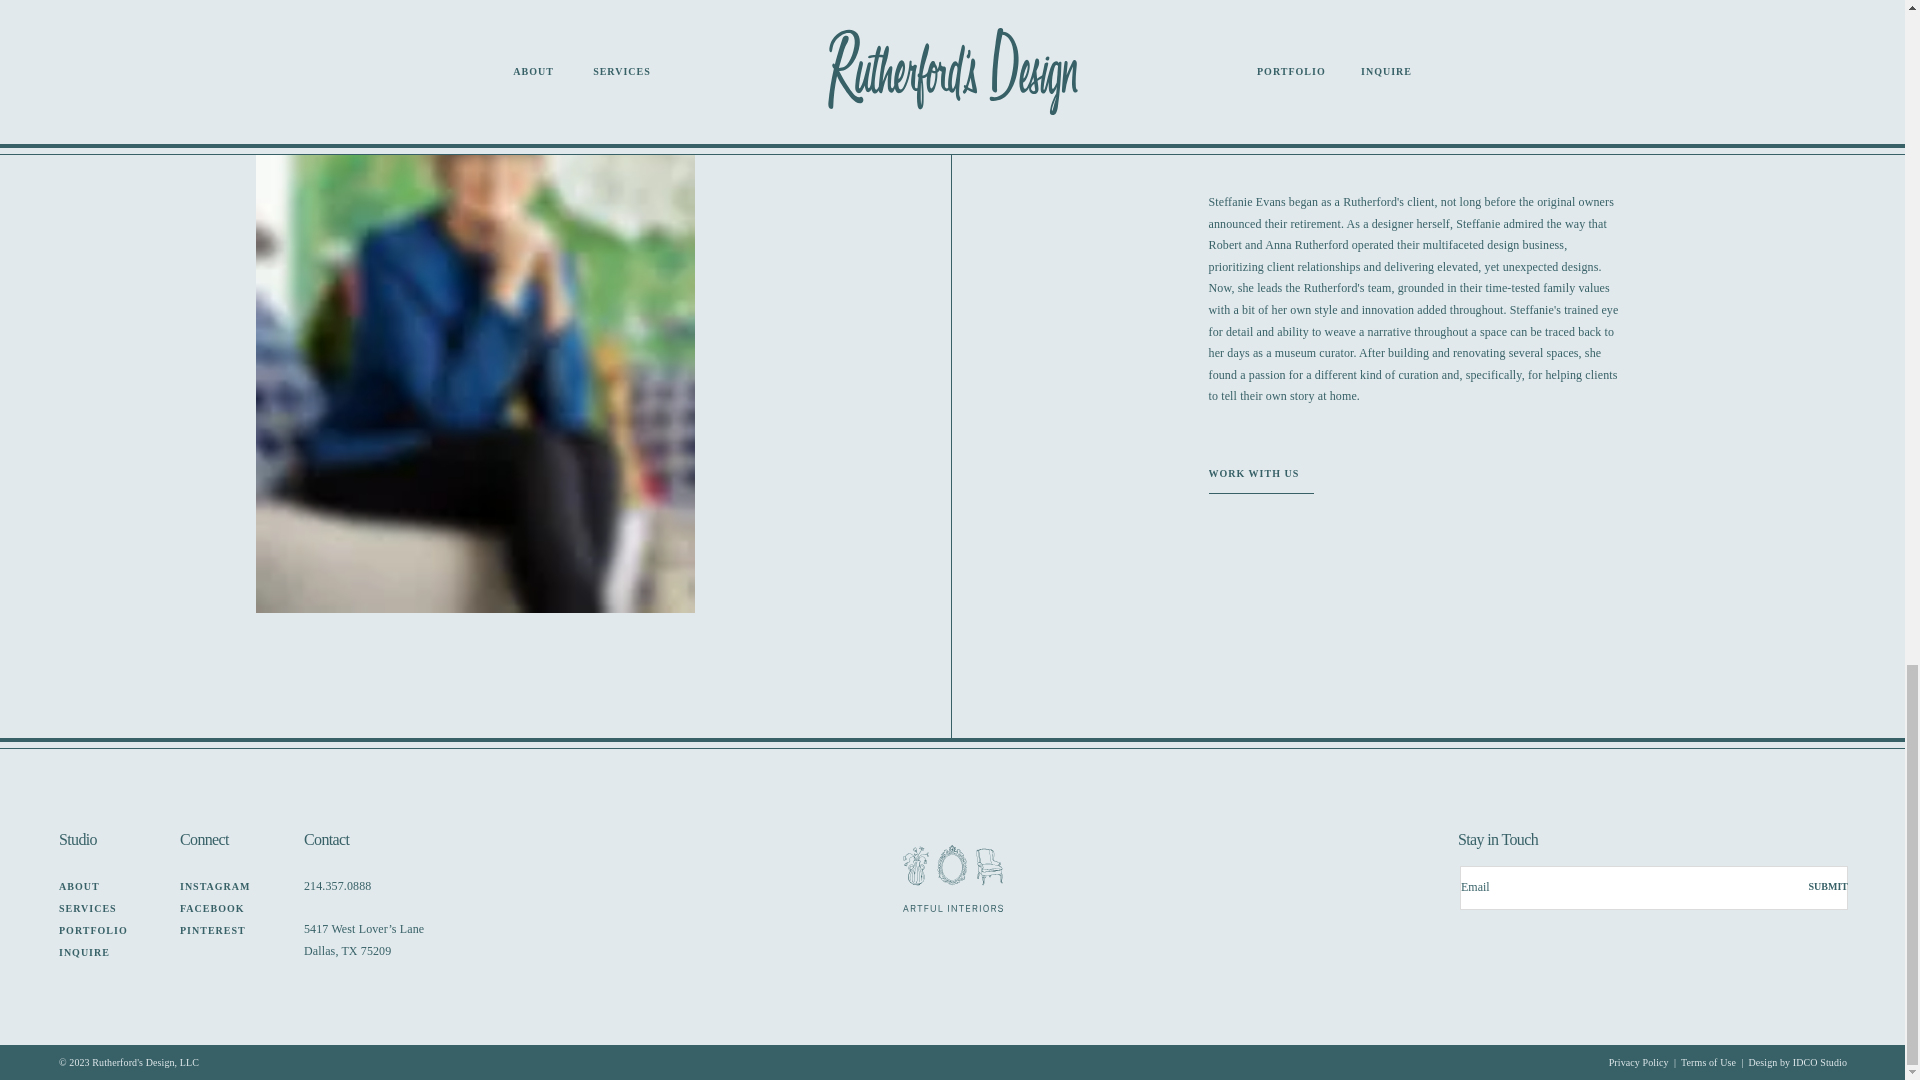  I want to click on INSTAGRAM, so click(232, 886).